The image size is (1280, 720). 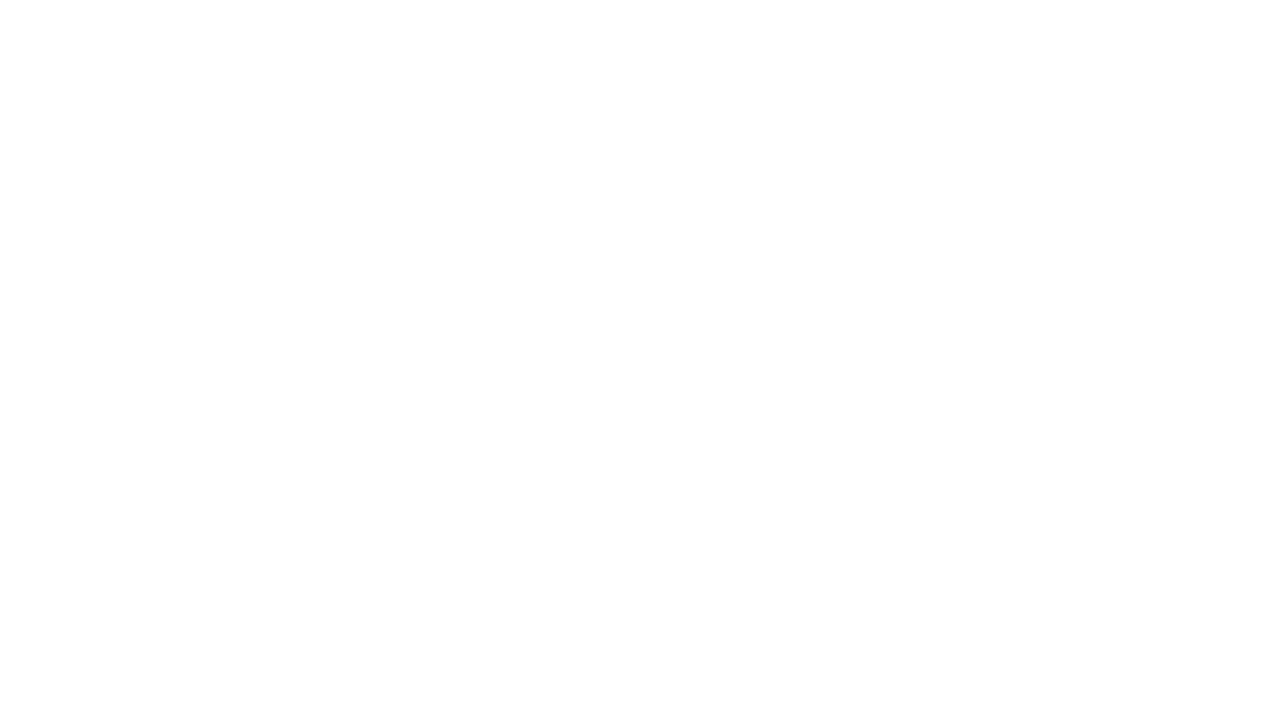 What do you see at coordinates (504, 100) in the screenshot?
I see `Intense Reference` at bounding box center [504, 100].